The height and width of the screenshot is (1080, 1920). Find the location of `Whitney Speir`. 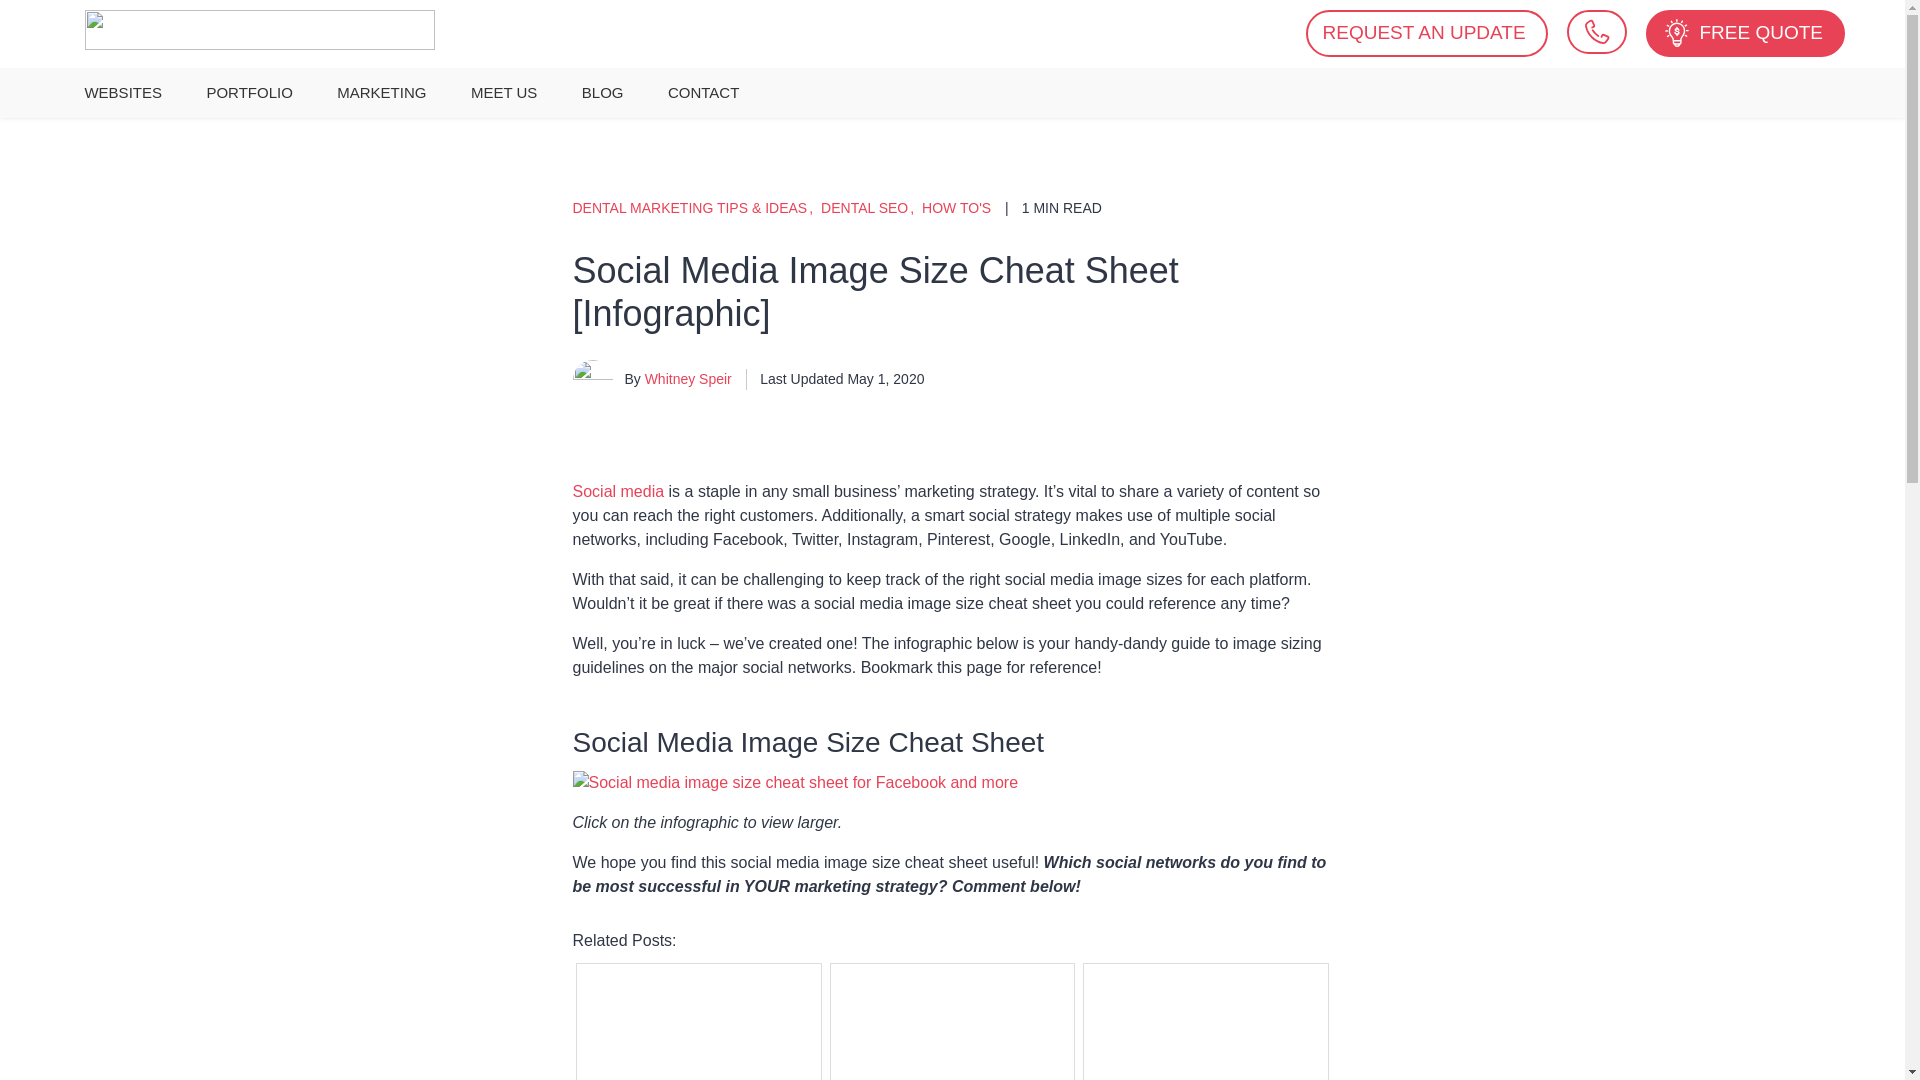

Whitney Speir is located at coordinates (688, 378).